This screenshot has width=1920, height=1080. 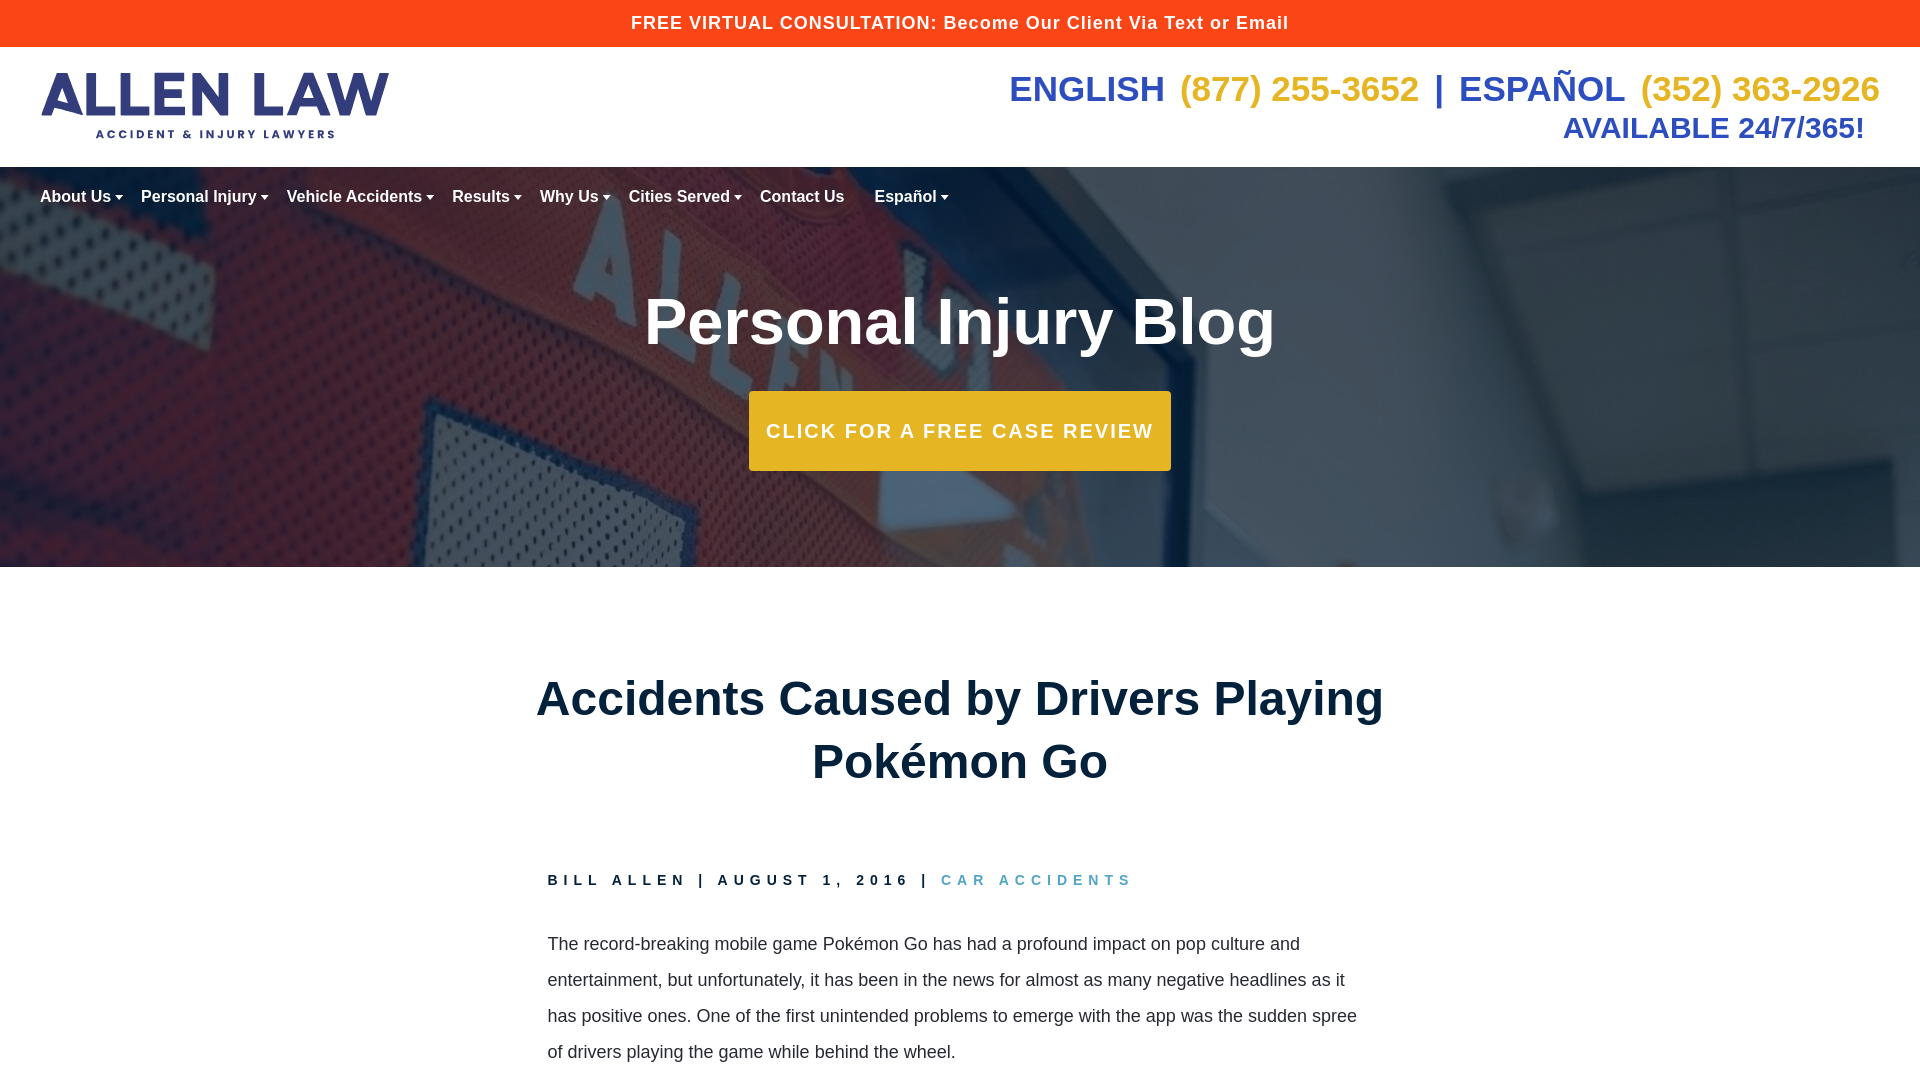 What do you see at coordinates (76, 196) in the screenshot?
I see `About Us` at bounding box center [76, 196].